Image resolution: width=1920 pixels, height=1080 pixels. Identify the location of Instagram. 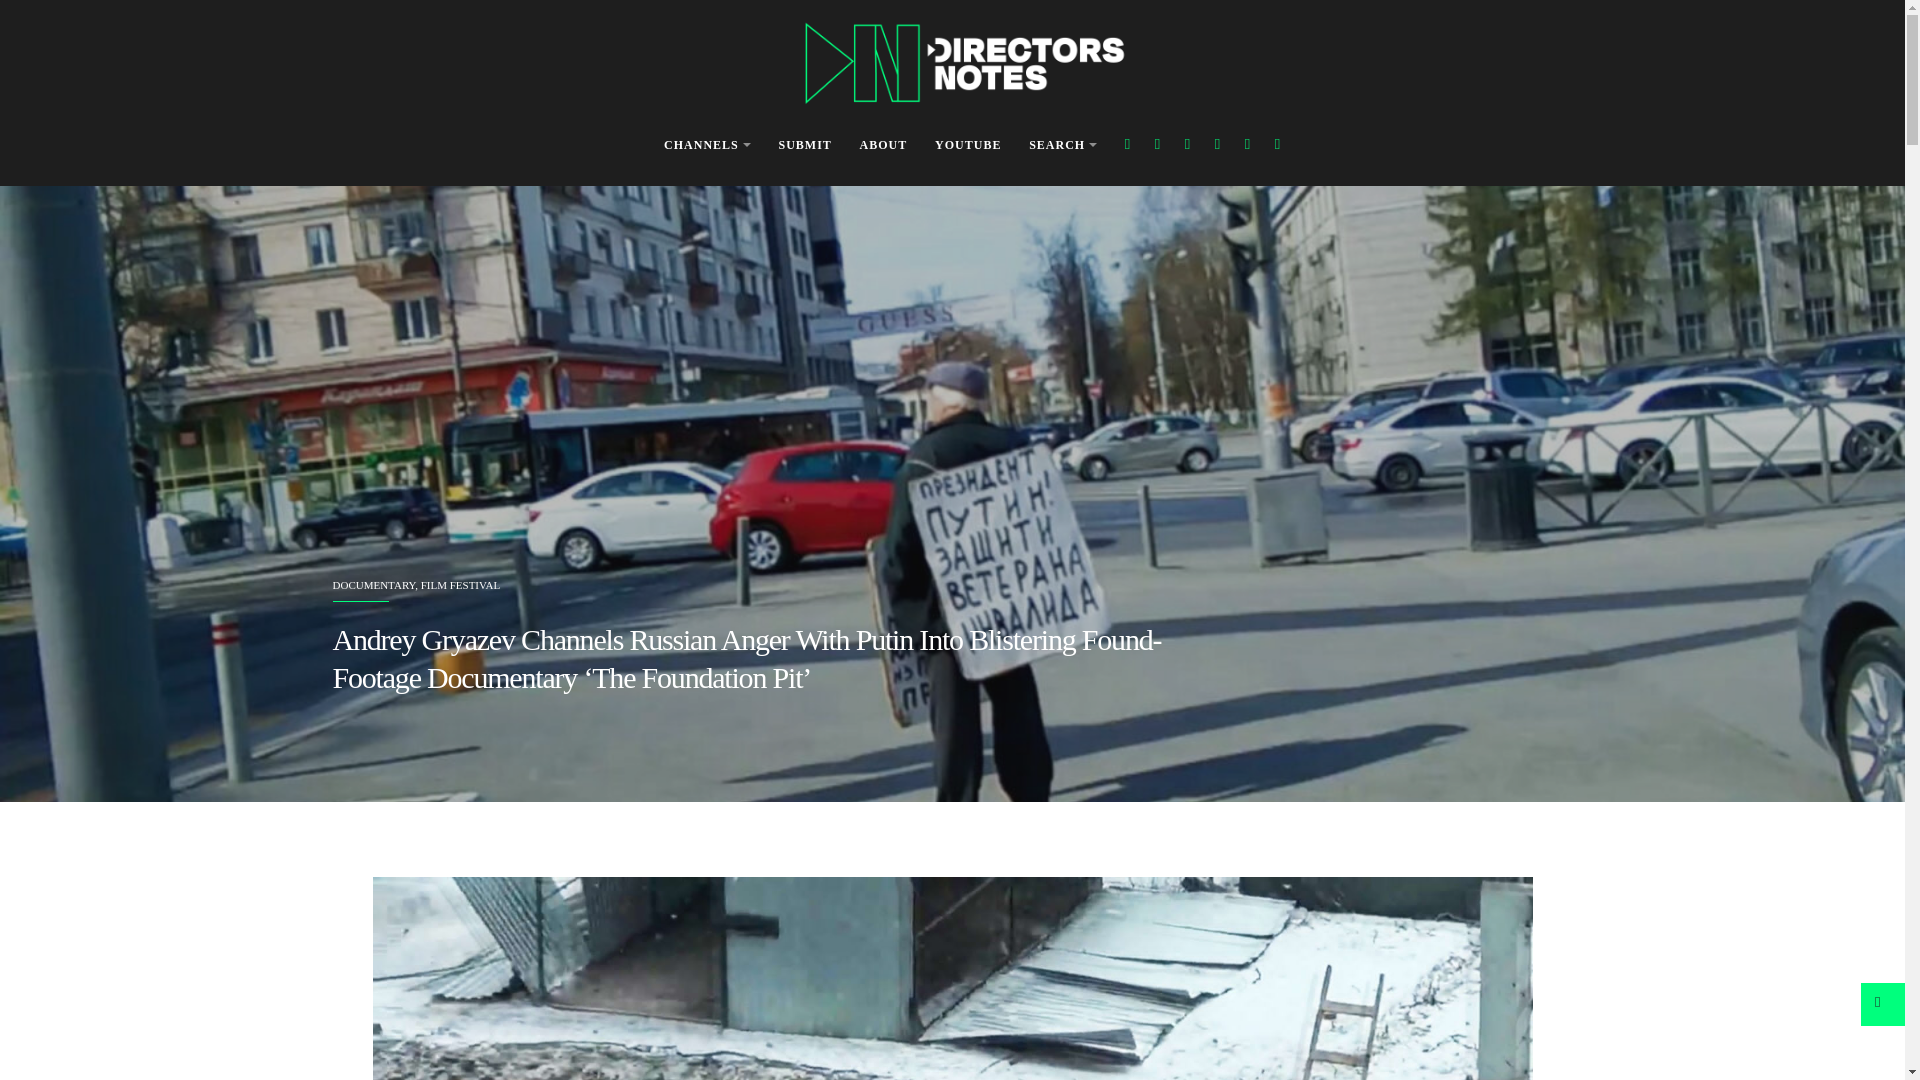
(1187, 144).